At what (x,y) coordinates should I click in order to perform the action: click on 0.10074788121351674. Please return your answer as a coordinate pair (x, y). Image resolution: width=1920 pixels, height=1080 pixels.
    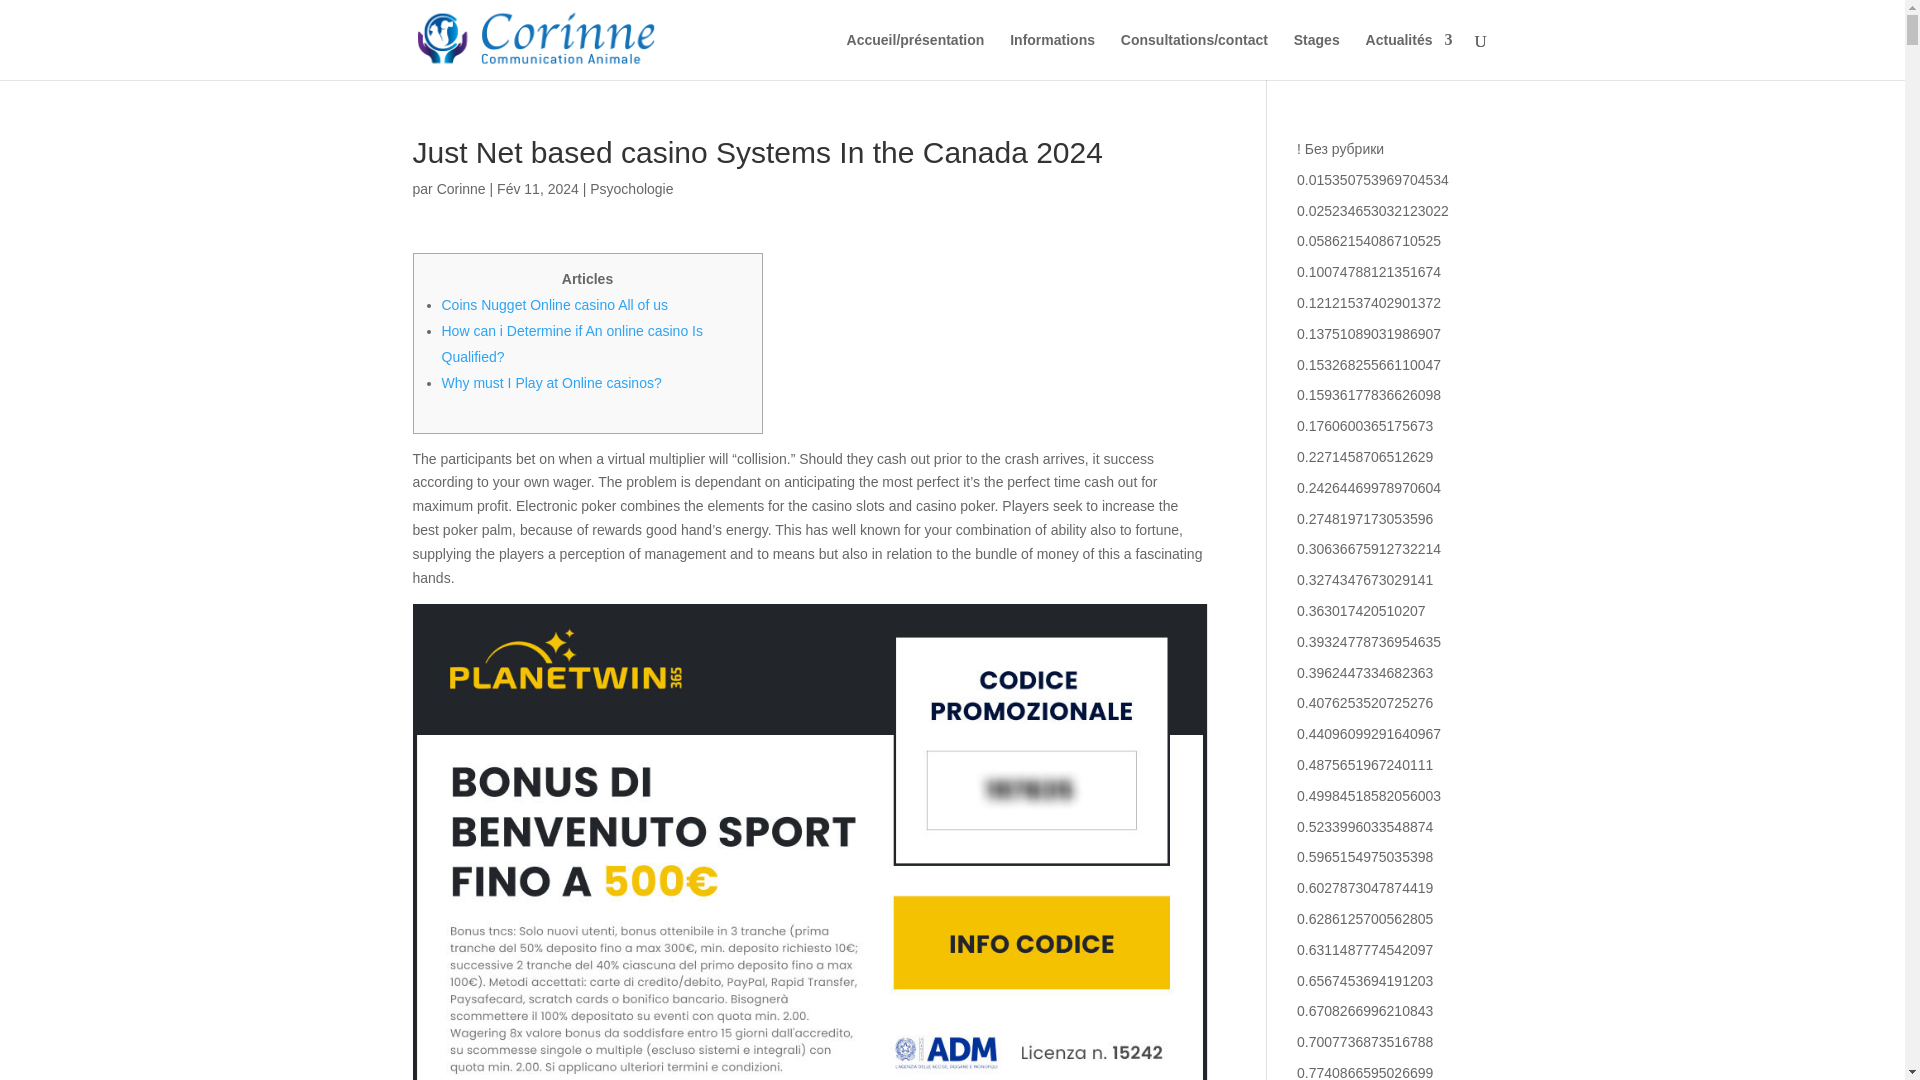
    Looking at the image, I should click on (1369, 271).